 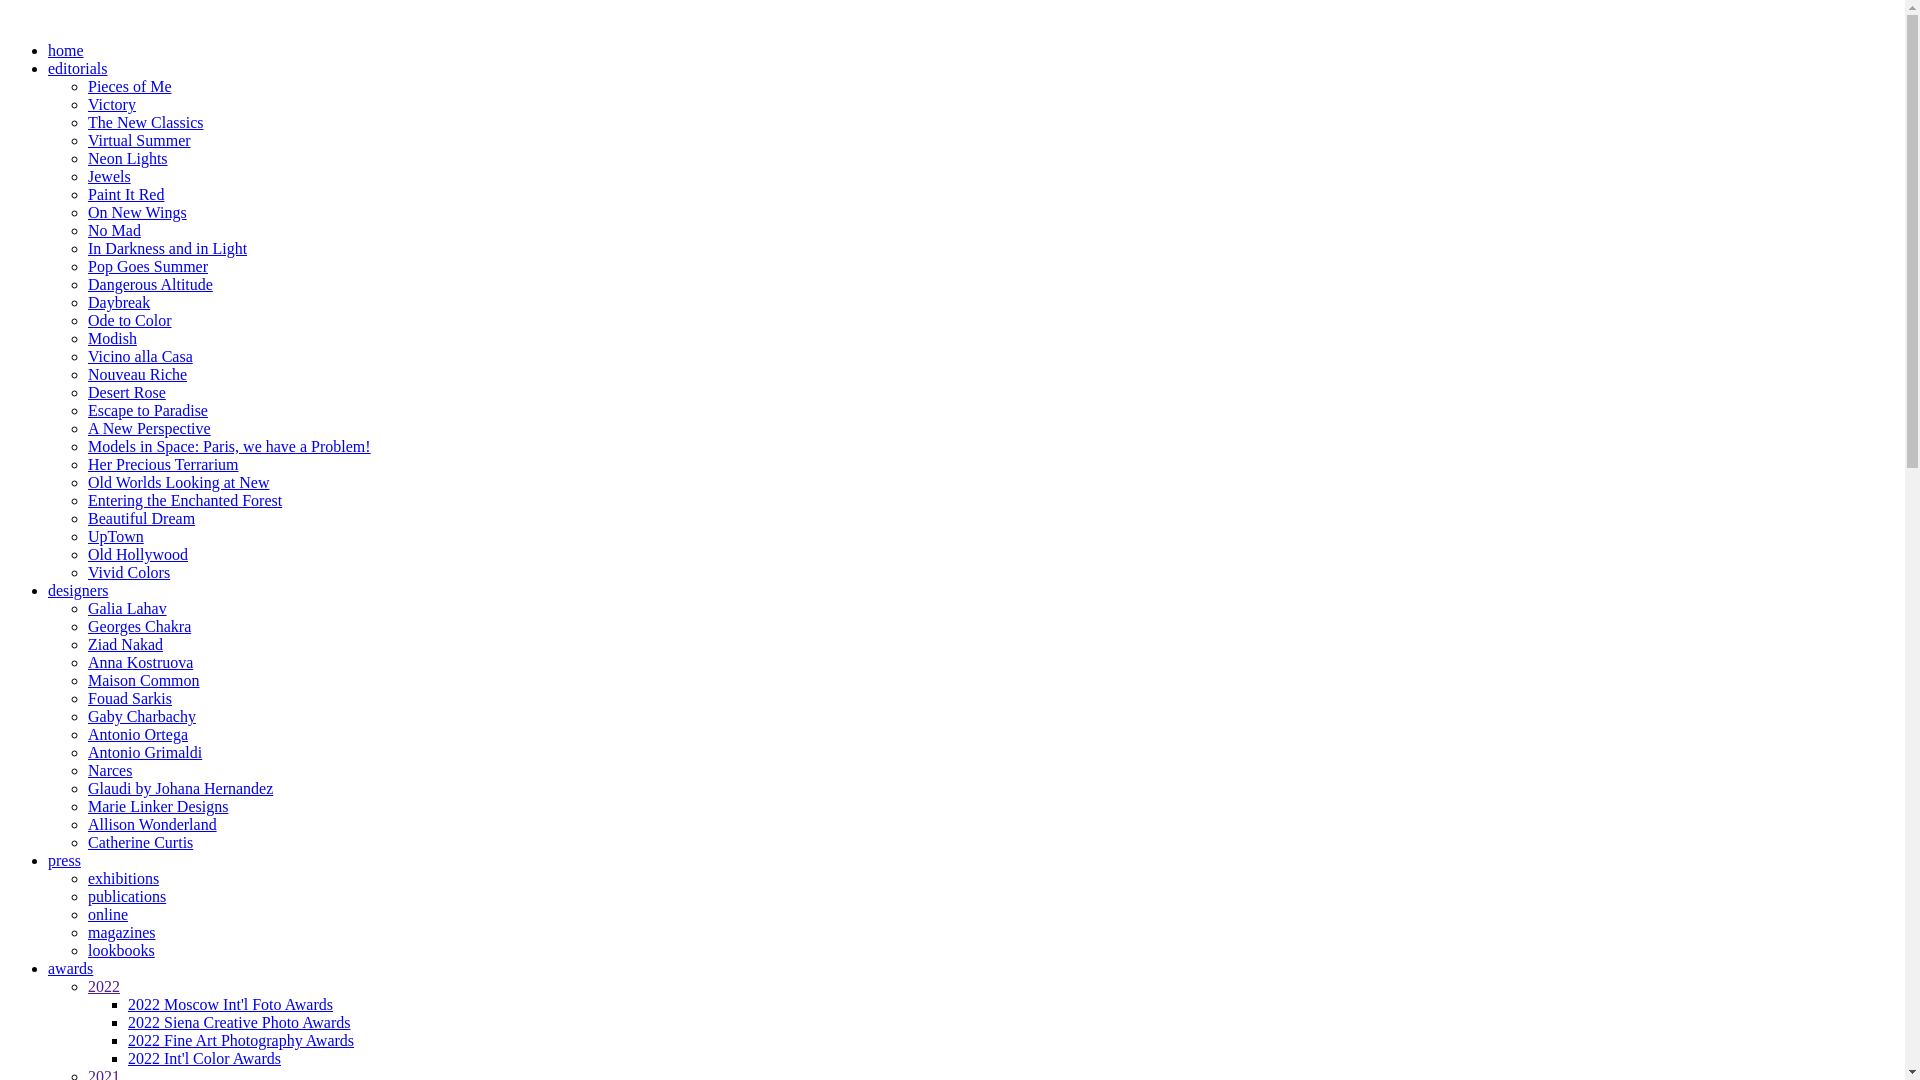 I want to click on Beautiful Dream, so click(x=142, y=518).